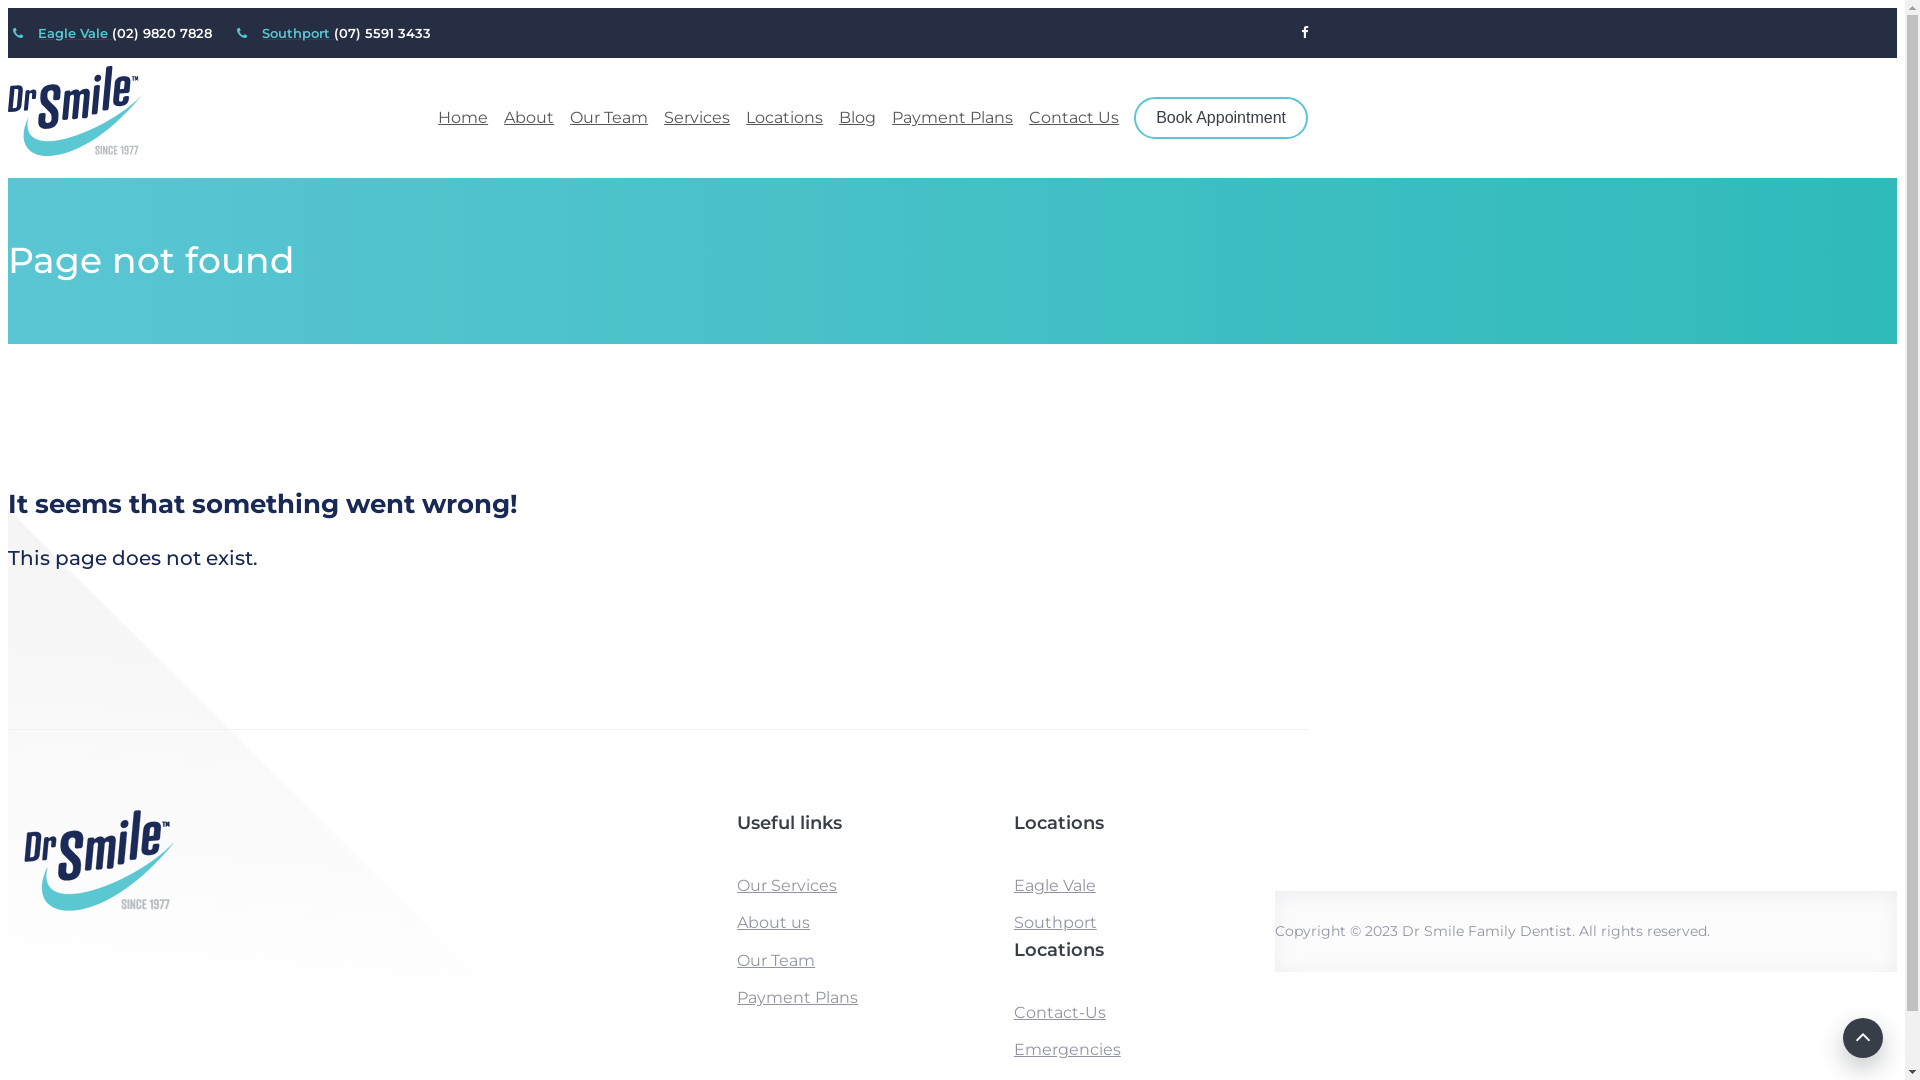 Image resolution: width=1920 pixels, height=1080 pixels. Describe the element at coordinates (463, 118) in the screenshot. I see `Home` at that location.